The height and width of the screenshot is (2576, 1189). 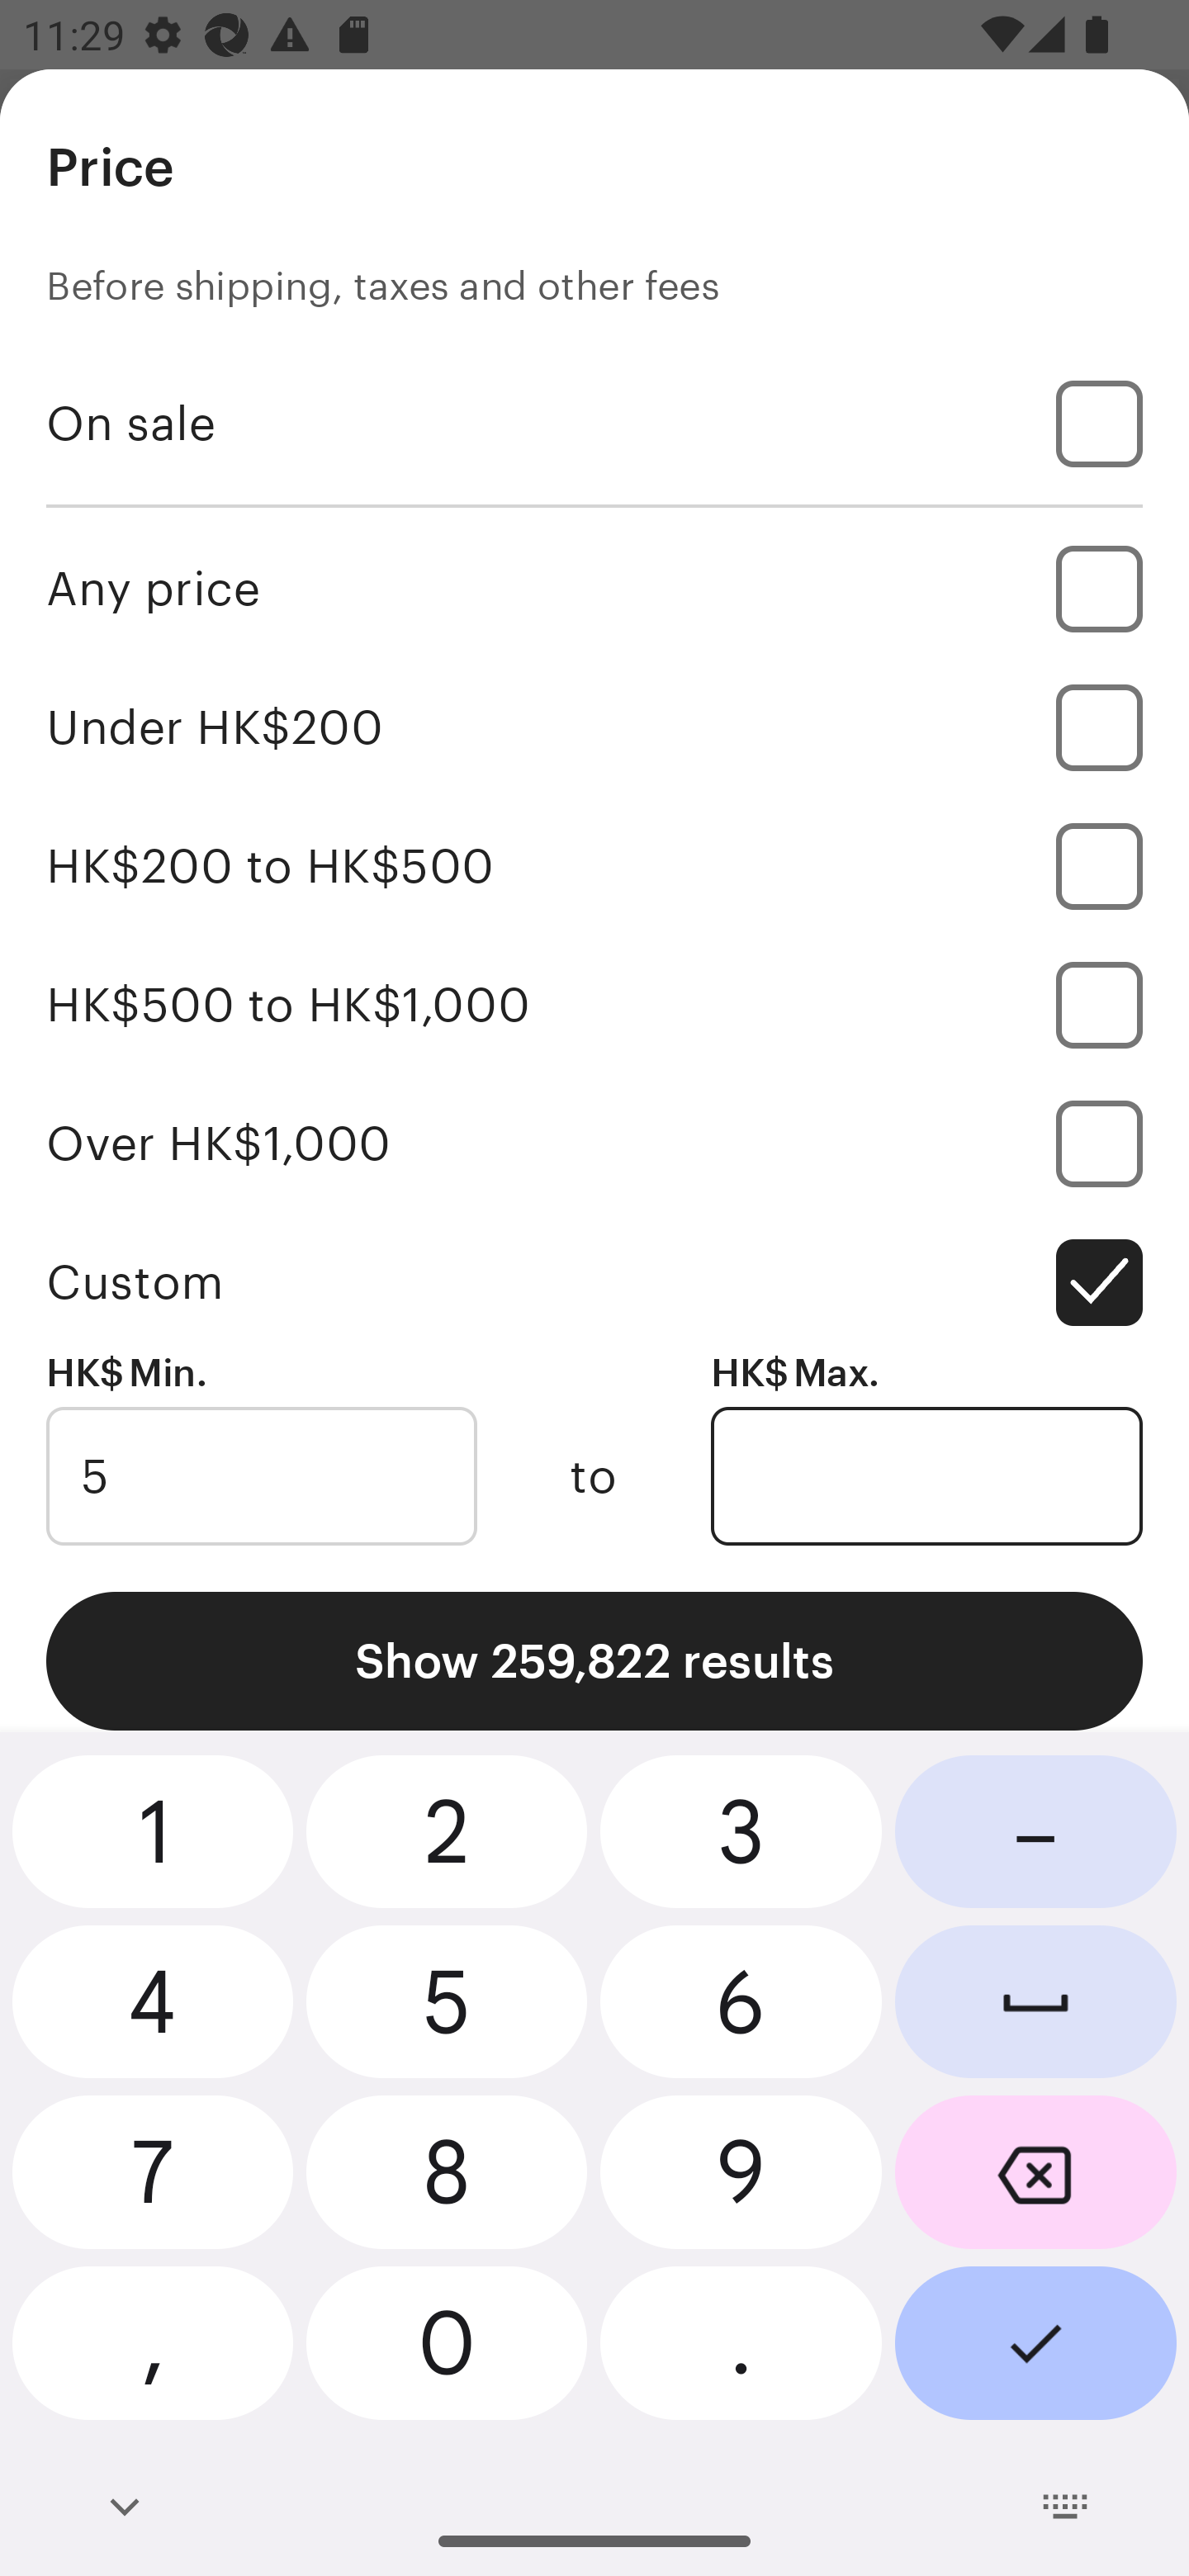 I want to click on Under HK$200, so click(x=594, y=727).